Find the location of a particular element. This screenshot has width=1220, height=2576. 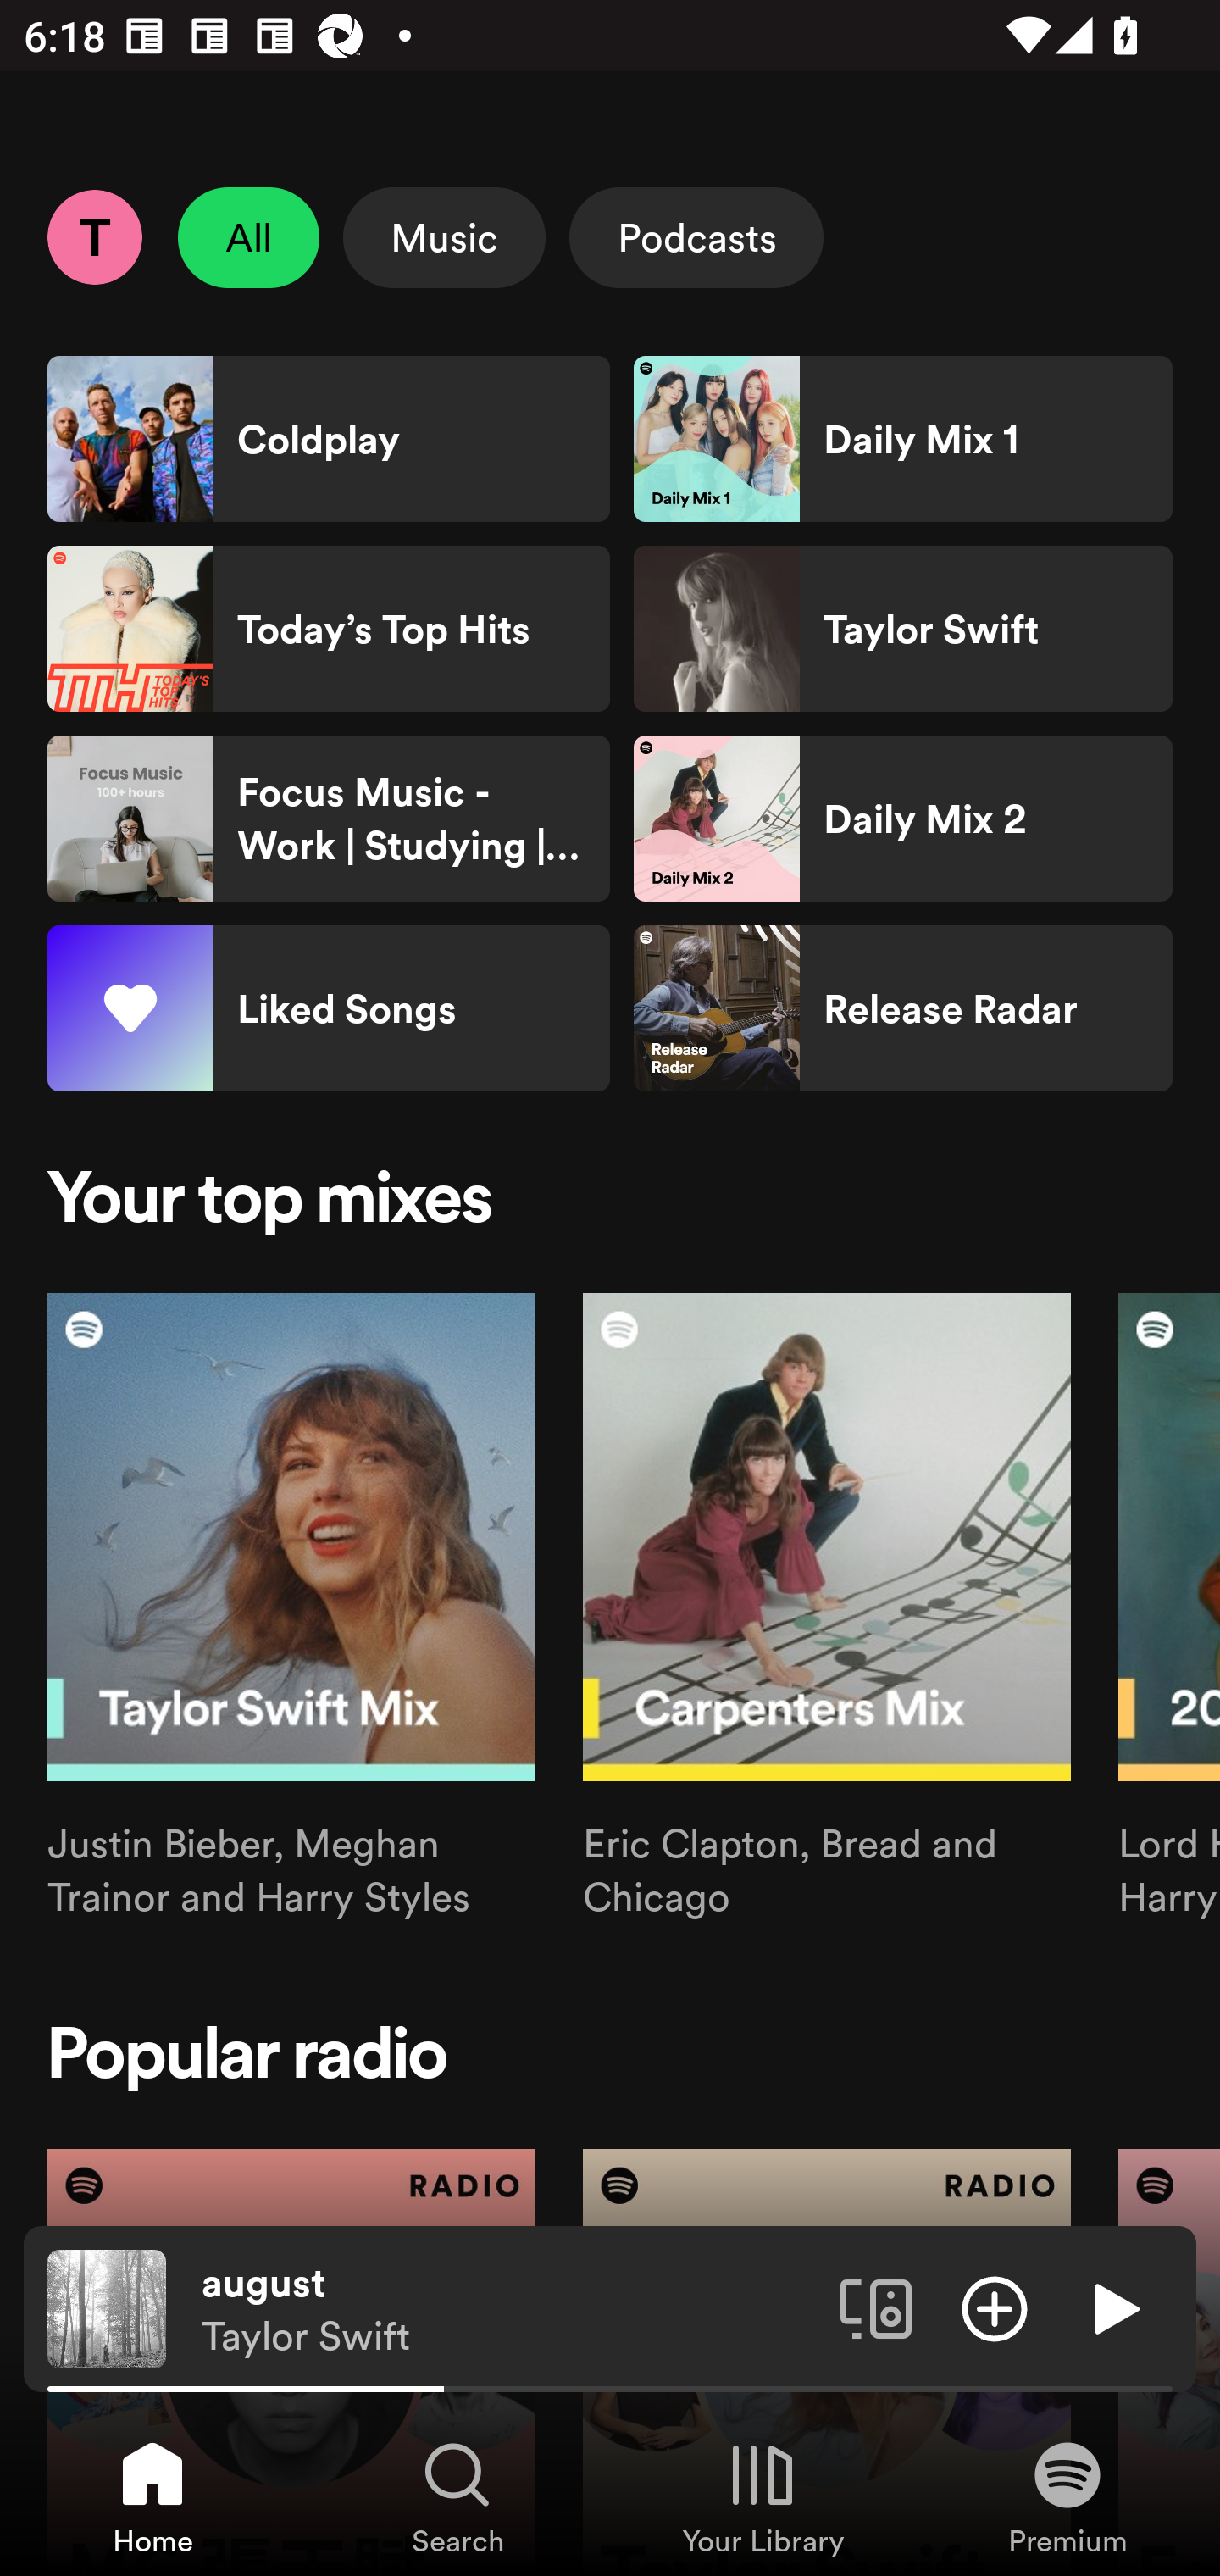

Today’s Top Hits Shortcut Today’s Top Hits is located at coordinates (329, 629).